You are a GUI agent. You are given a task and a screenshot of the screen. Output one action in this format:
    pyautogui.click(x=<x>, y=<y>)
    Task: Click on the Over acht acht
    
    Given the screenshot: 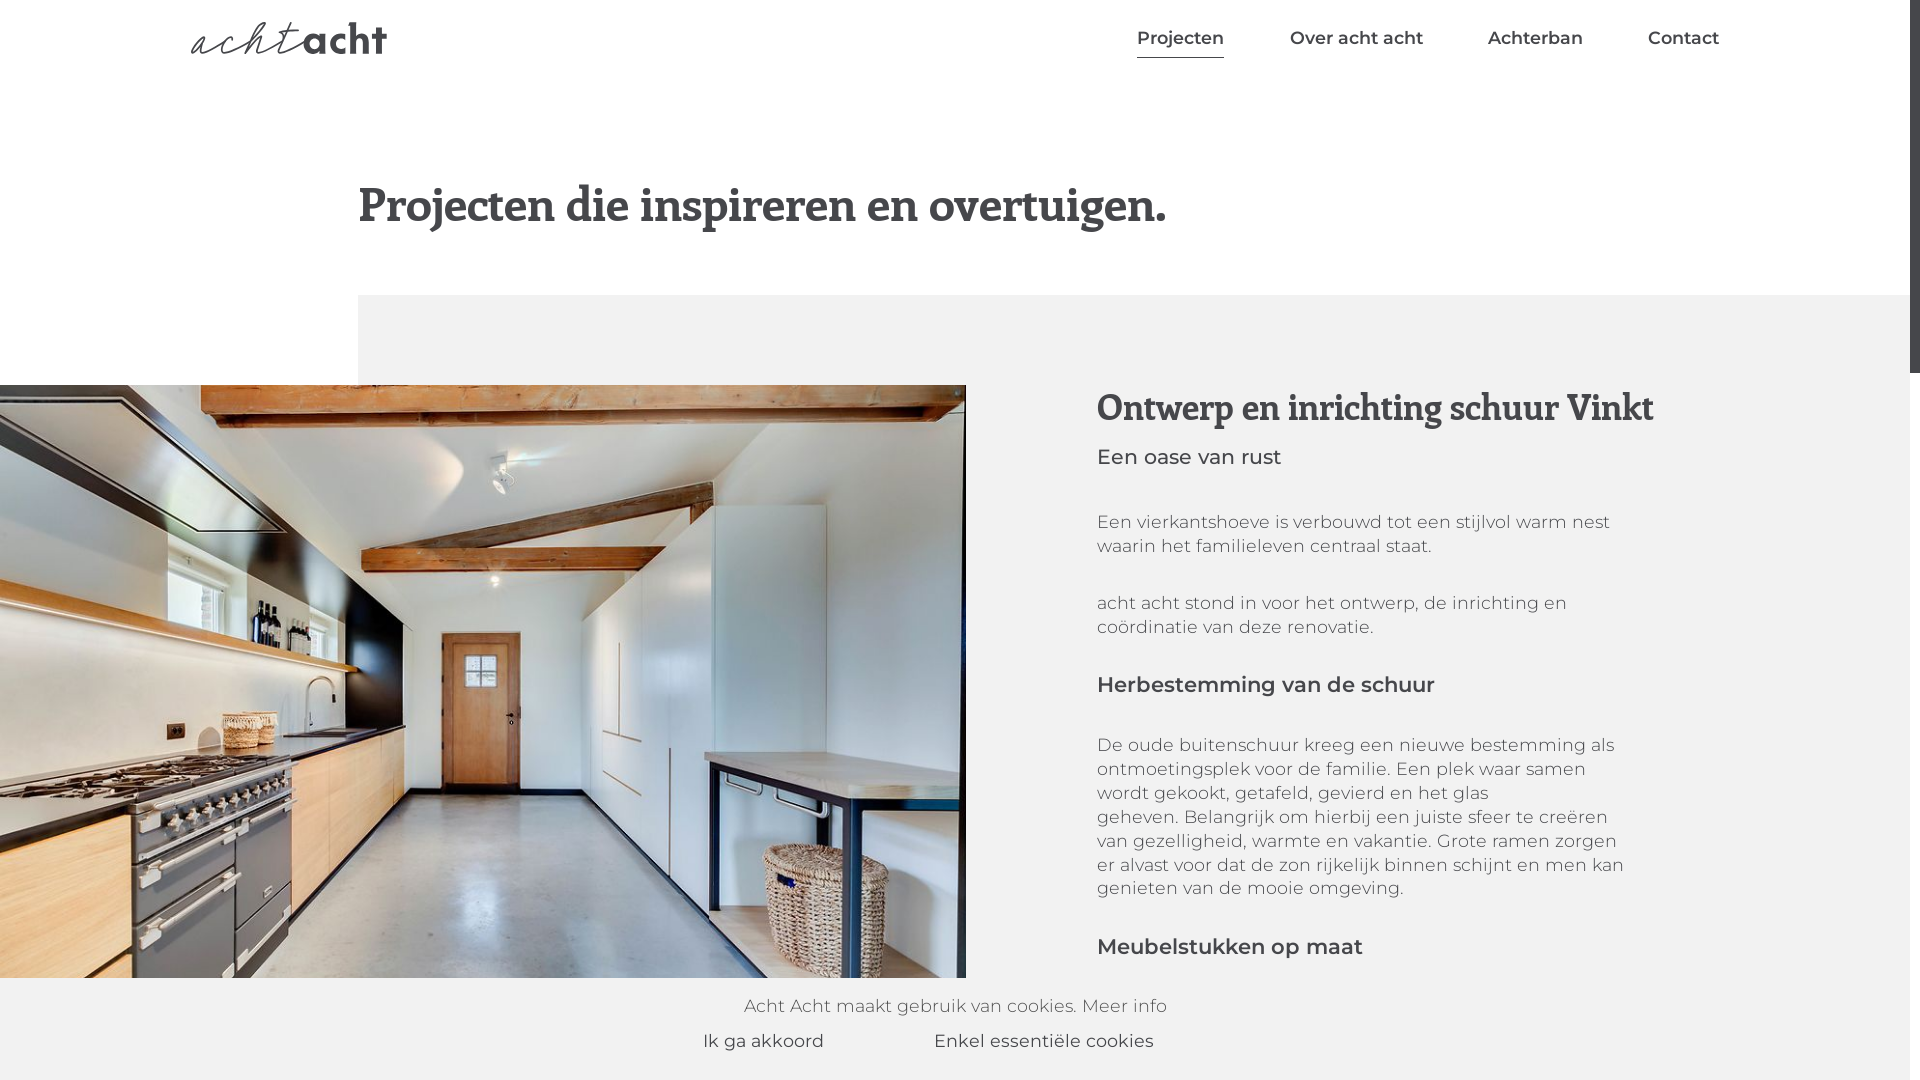 What is the action you would take?
    pyautogui.click(x=1356, y=38)
    